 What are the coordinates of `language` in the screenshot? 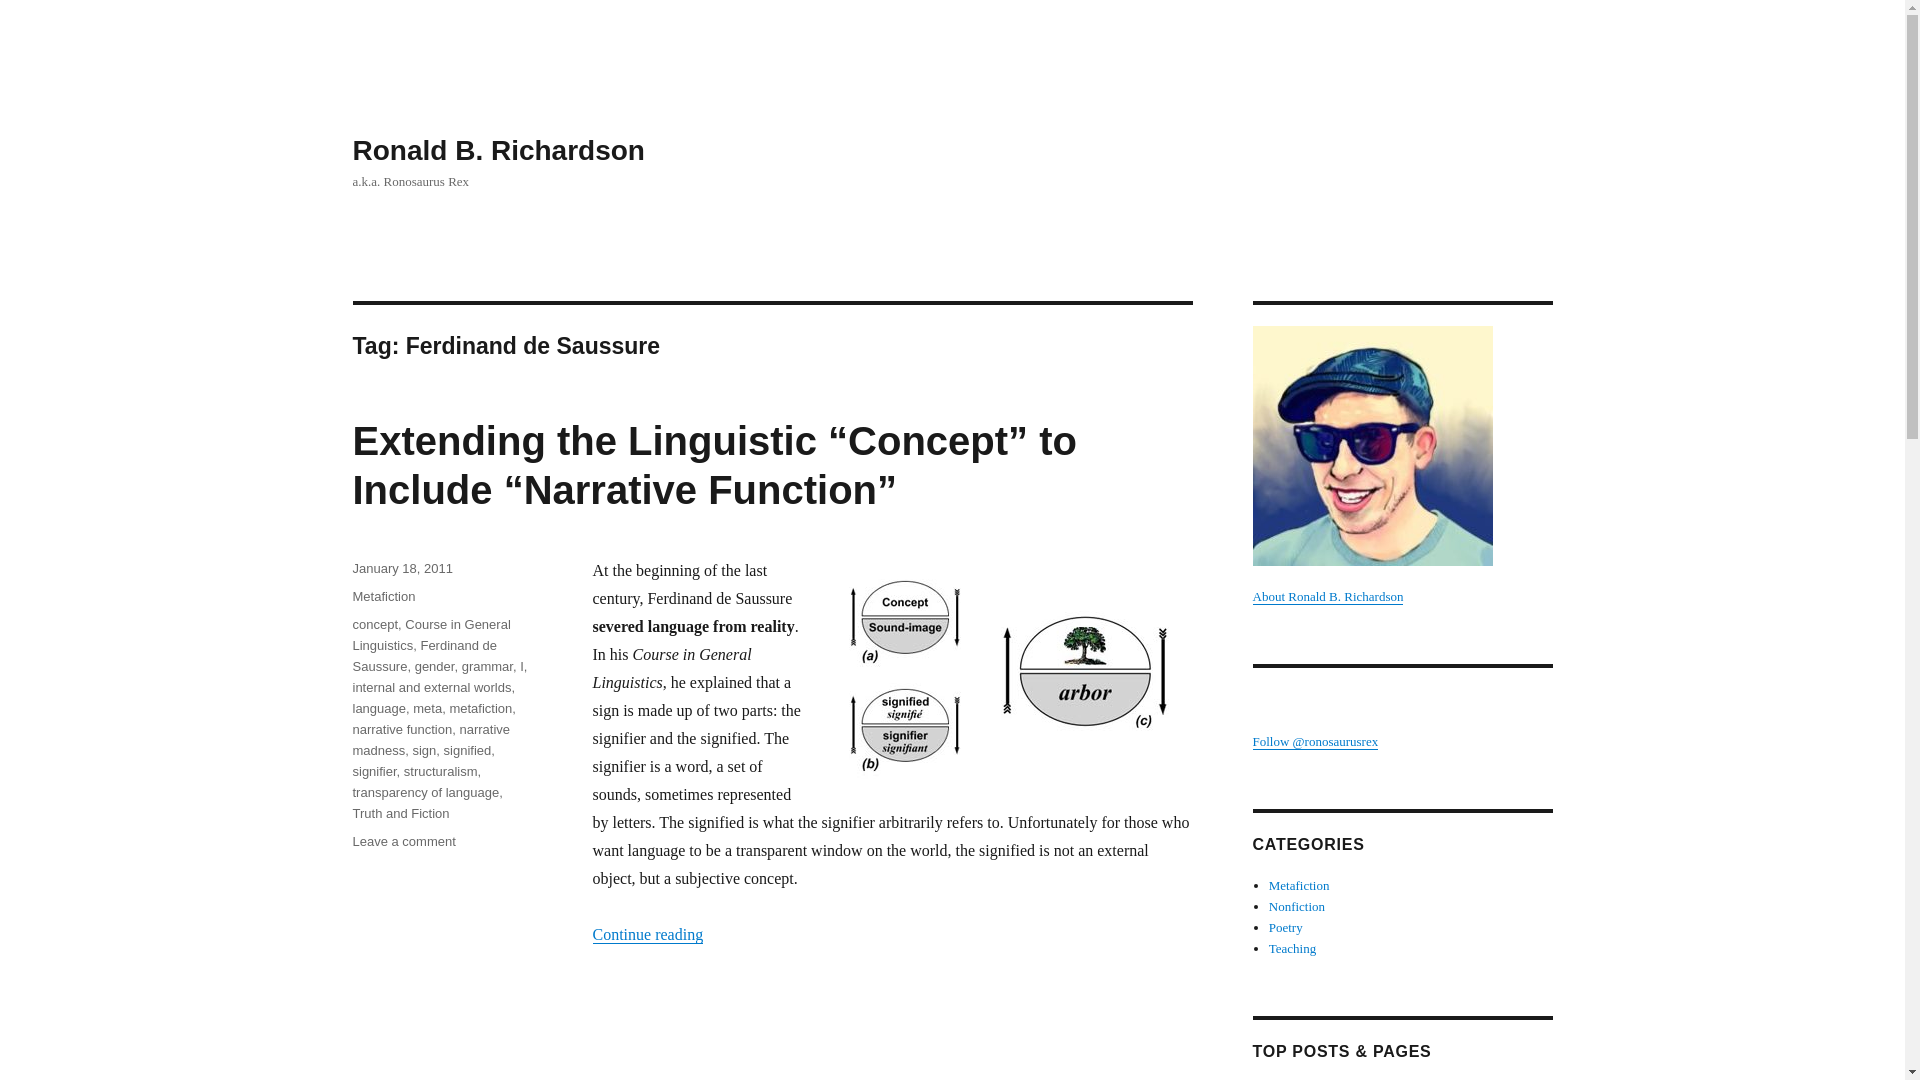 It's located at (378, 708).